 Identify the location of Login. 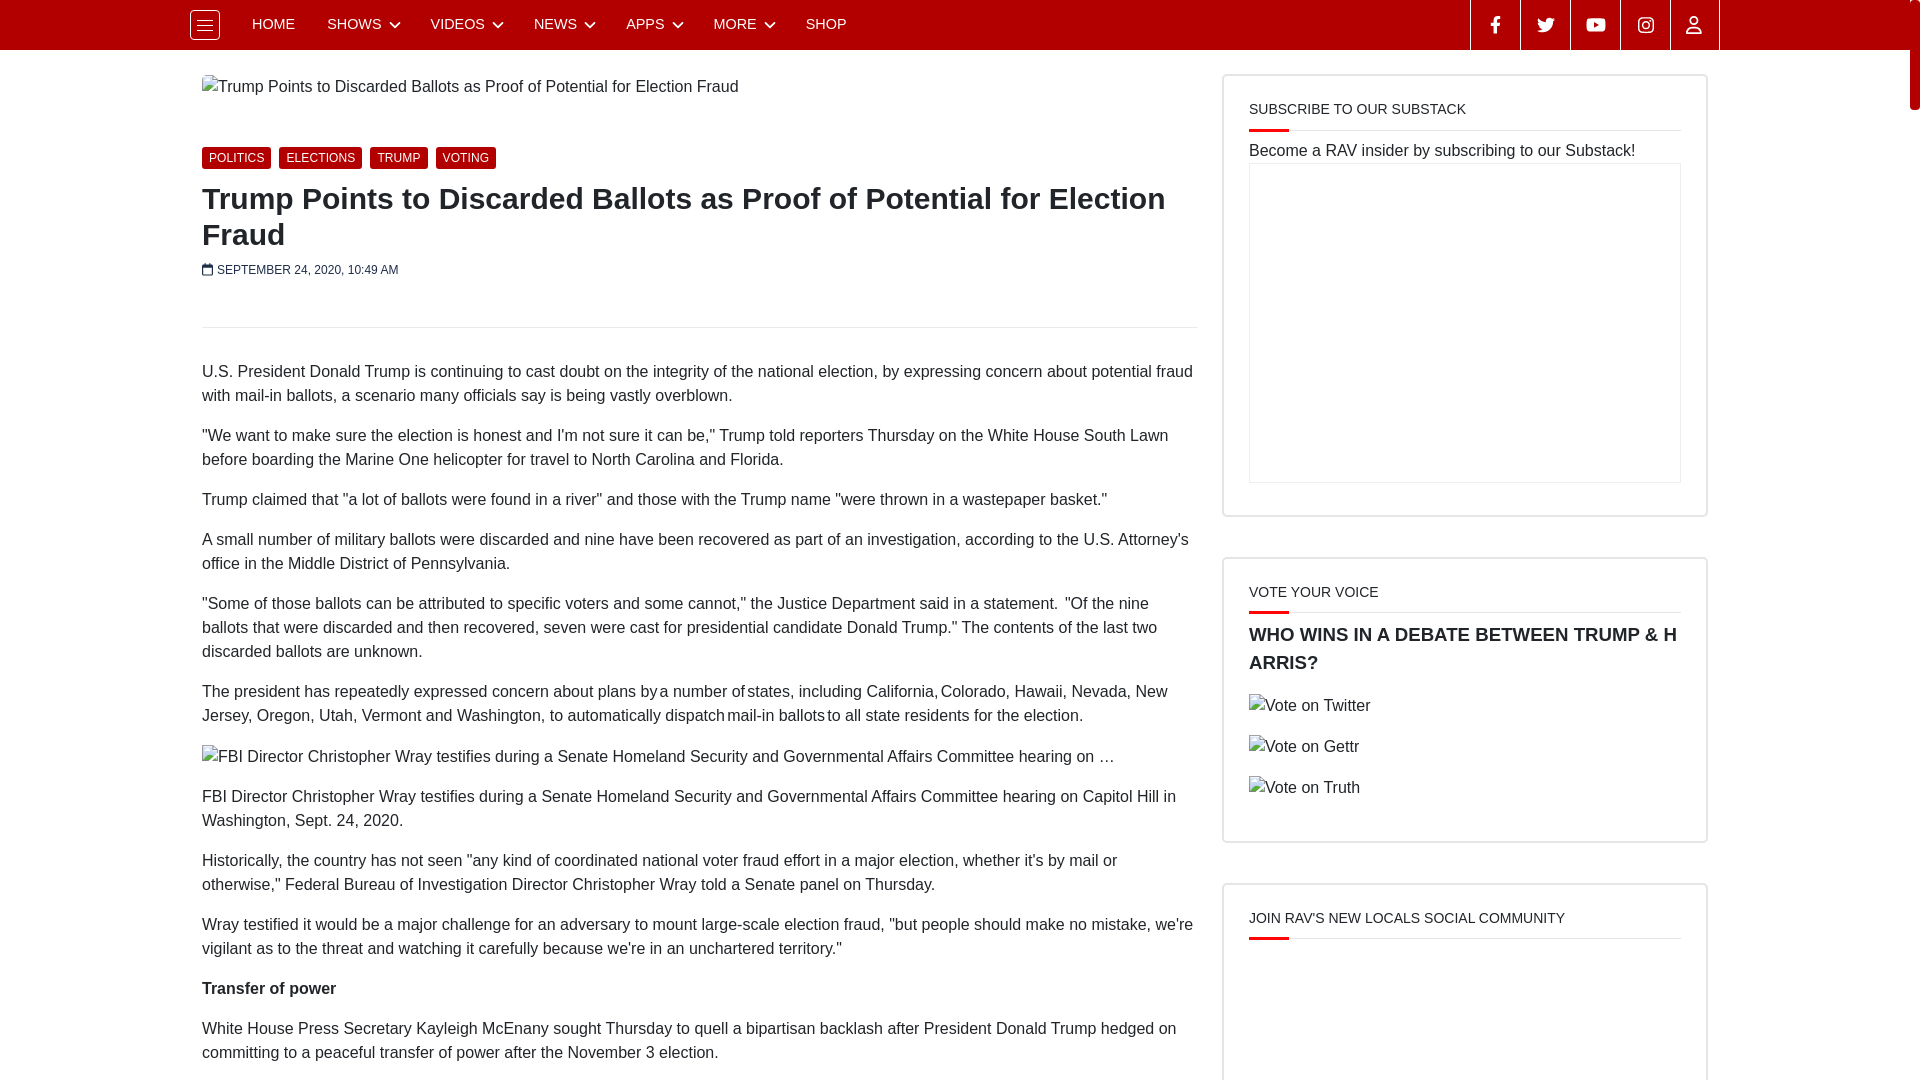
(1695, 24).